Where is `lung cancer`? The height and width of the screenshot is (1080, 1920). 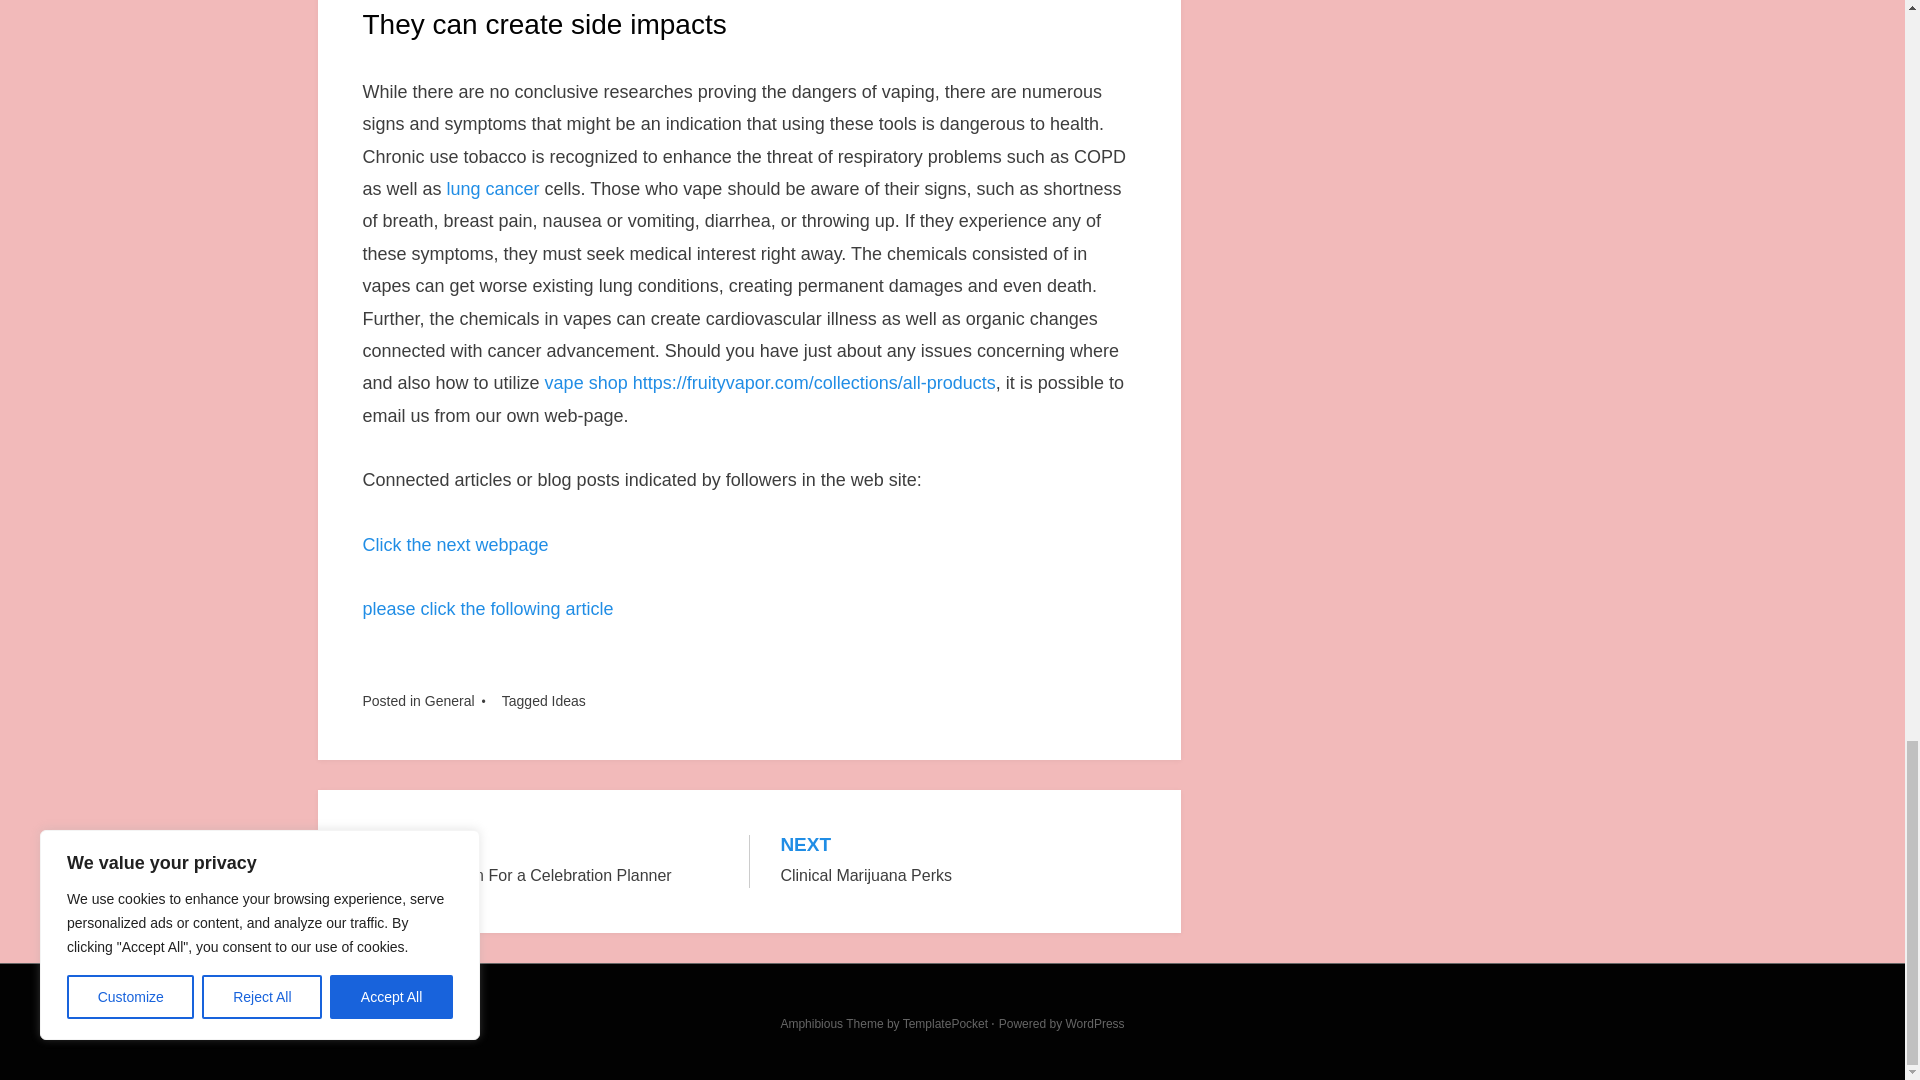
lung cancer is located at coordinates (493, 188).